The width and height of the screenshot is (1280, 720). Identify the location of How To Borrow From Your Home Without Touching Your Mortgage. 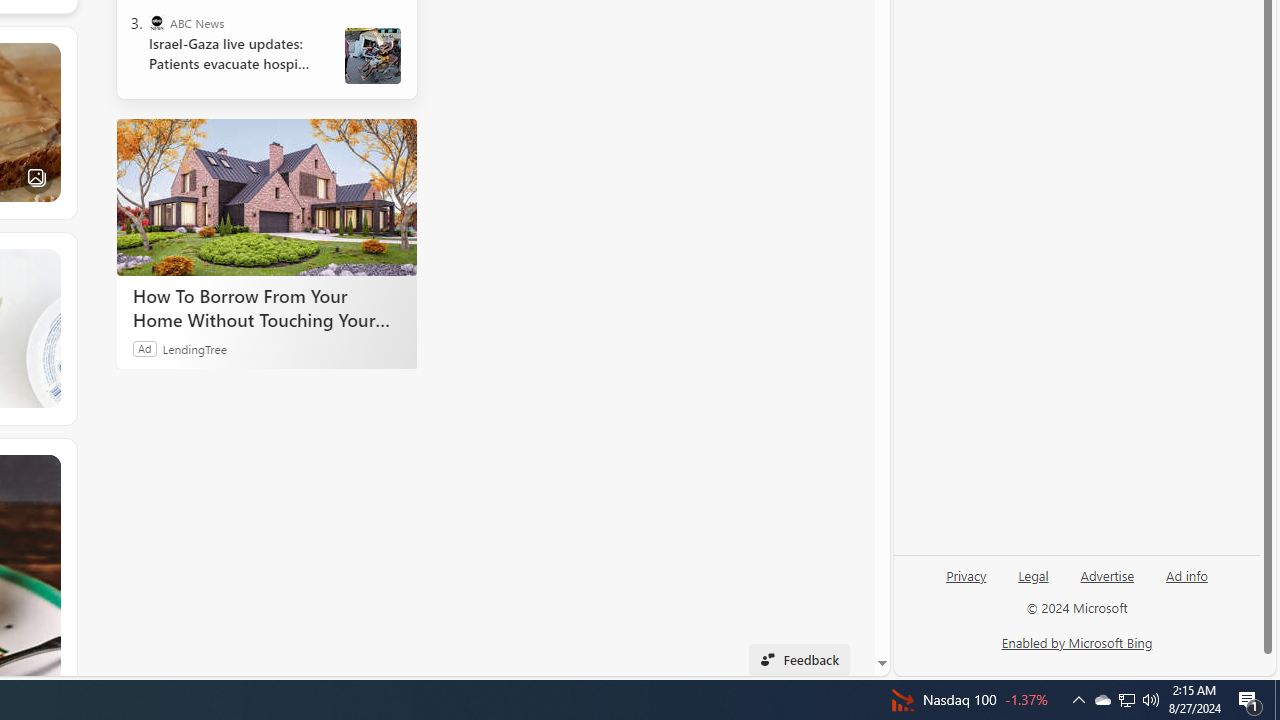
(266, 307).